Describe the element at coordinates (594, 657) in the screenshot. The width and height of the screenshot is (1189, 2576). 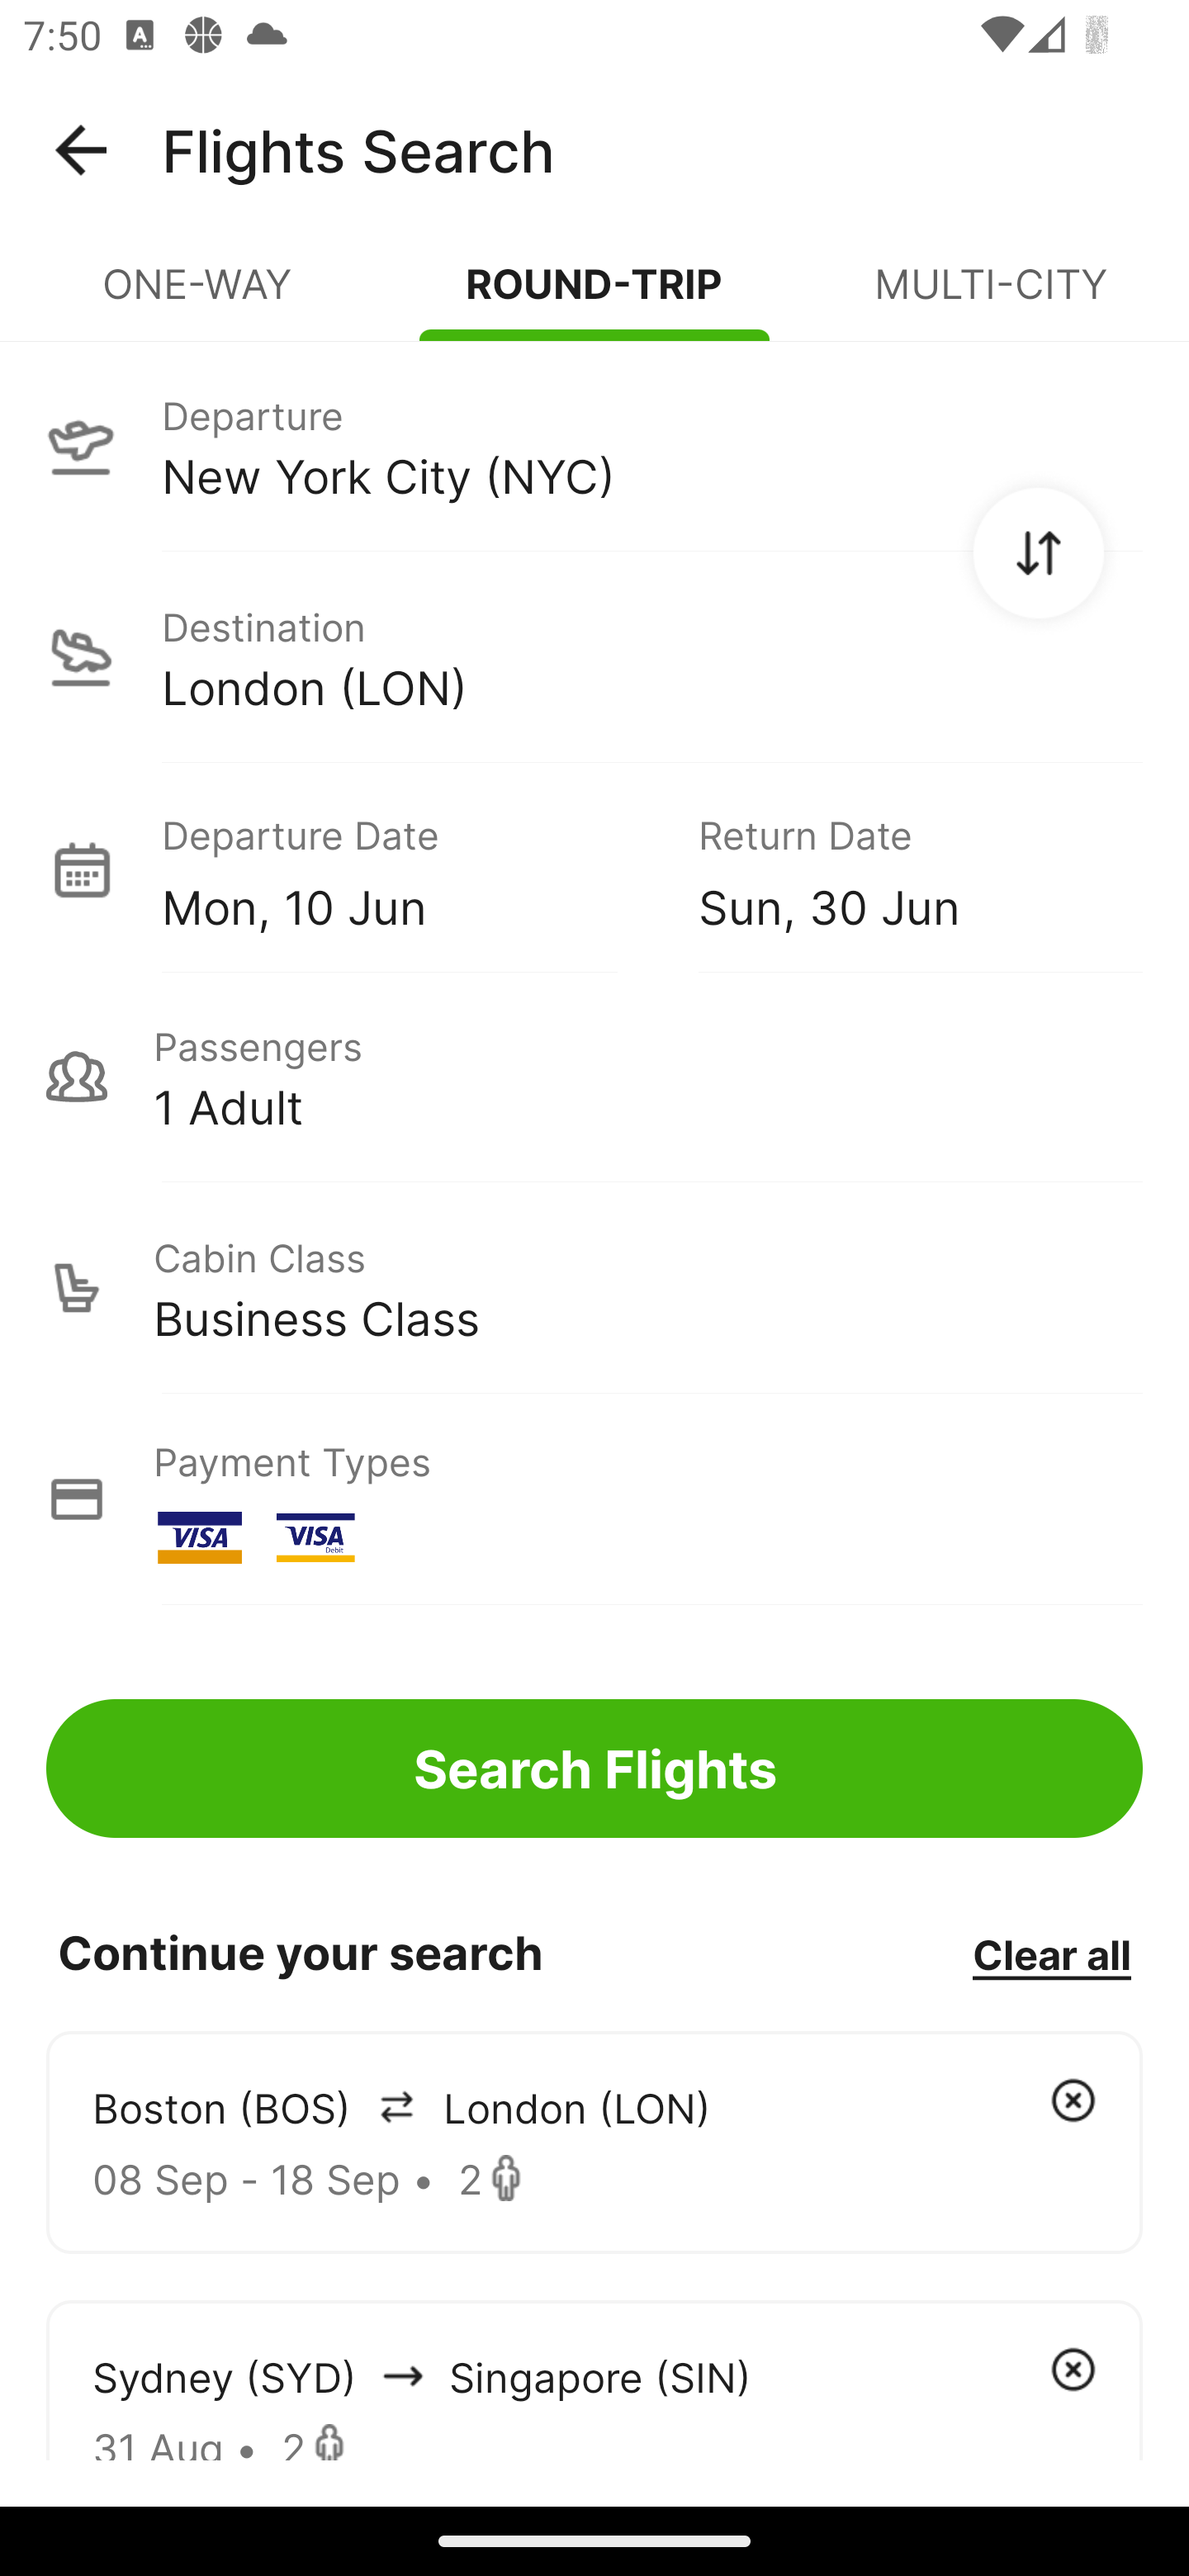
I see `Destination London (LON)` at that location.